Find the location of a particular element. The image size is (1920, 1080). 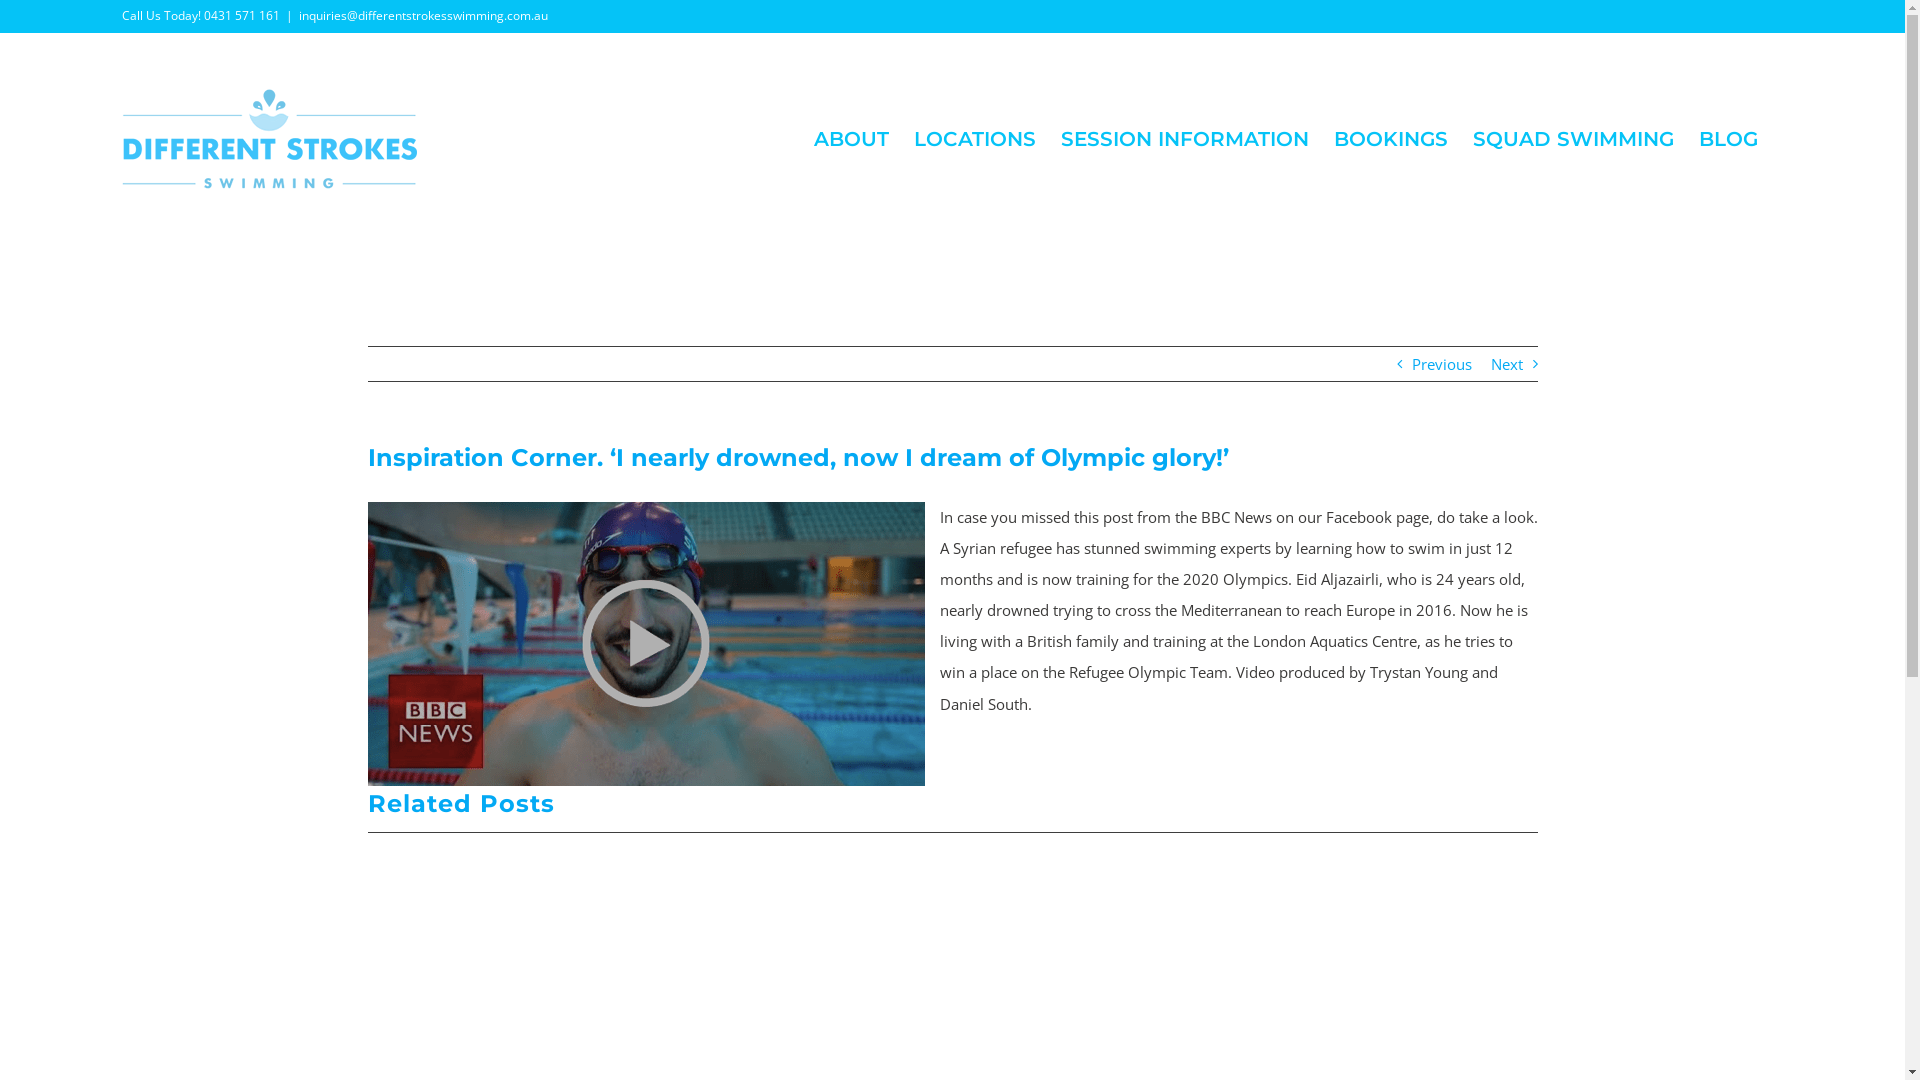

LOCATIONS is located at coordinates (975, 139).